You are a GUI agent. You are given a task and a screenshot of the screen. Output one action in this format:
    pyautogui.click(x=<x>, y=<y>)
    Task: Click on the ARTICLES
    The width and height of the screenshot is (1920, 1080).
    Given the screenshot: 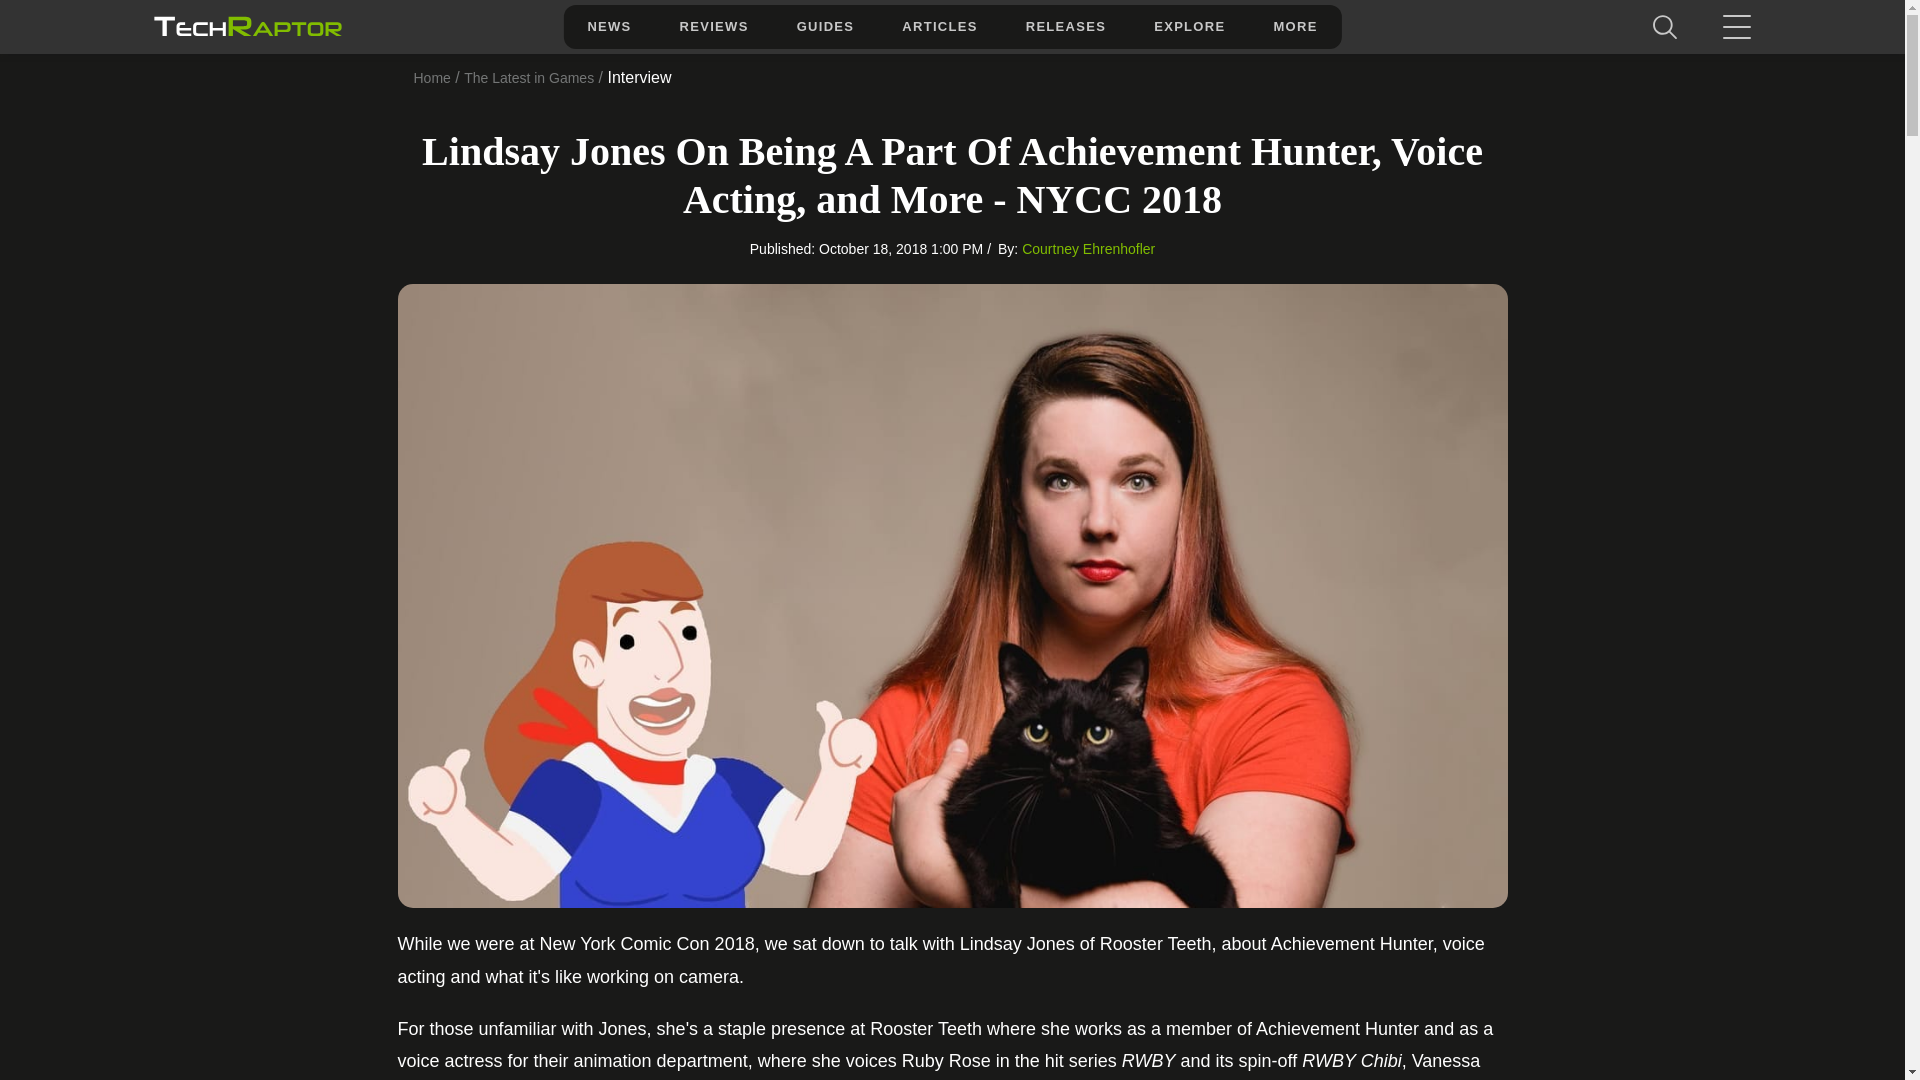 What is the action you would take?
    pyautogui.click(x=938, y=26)
    